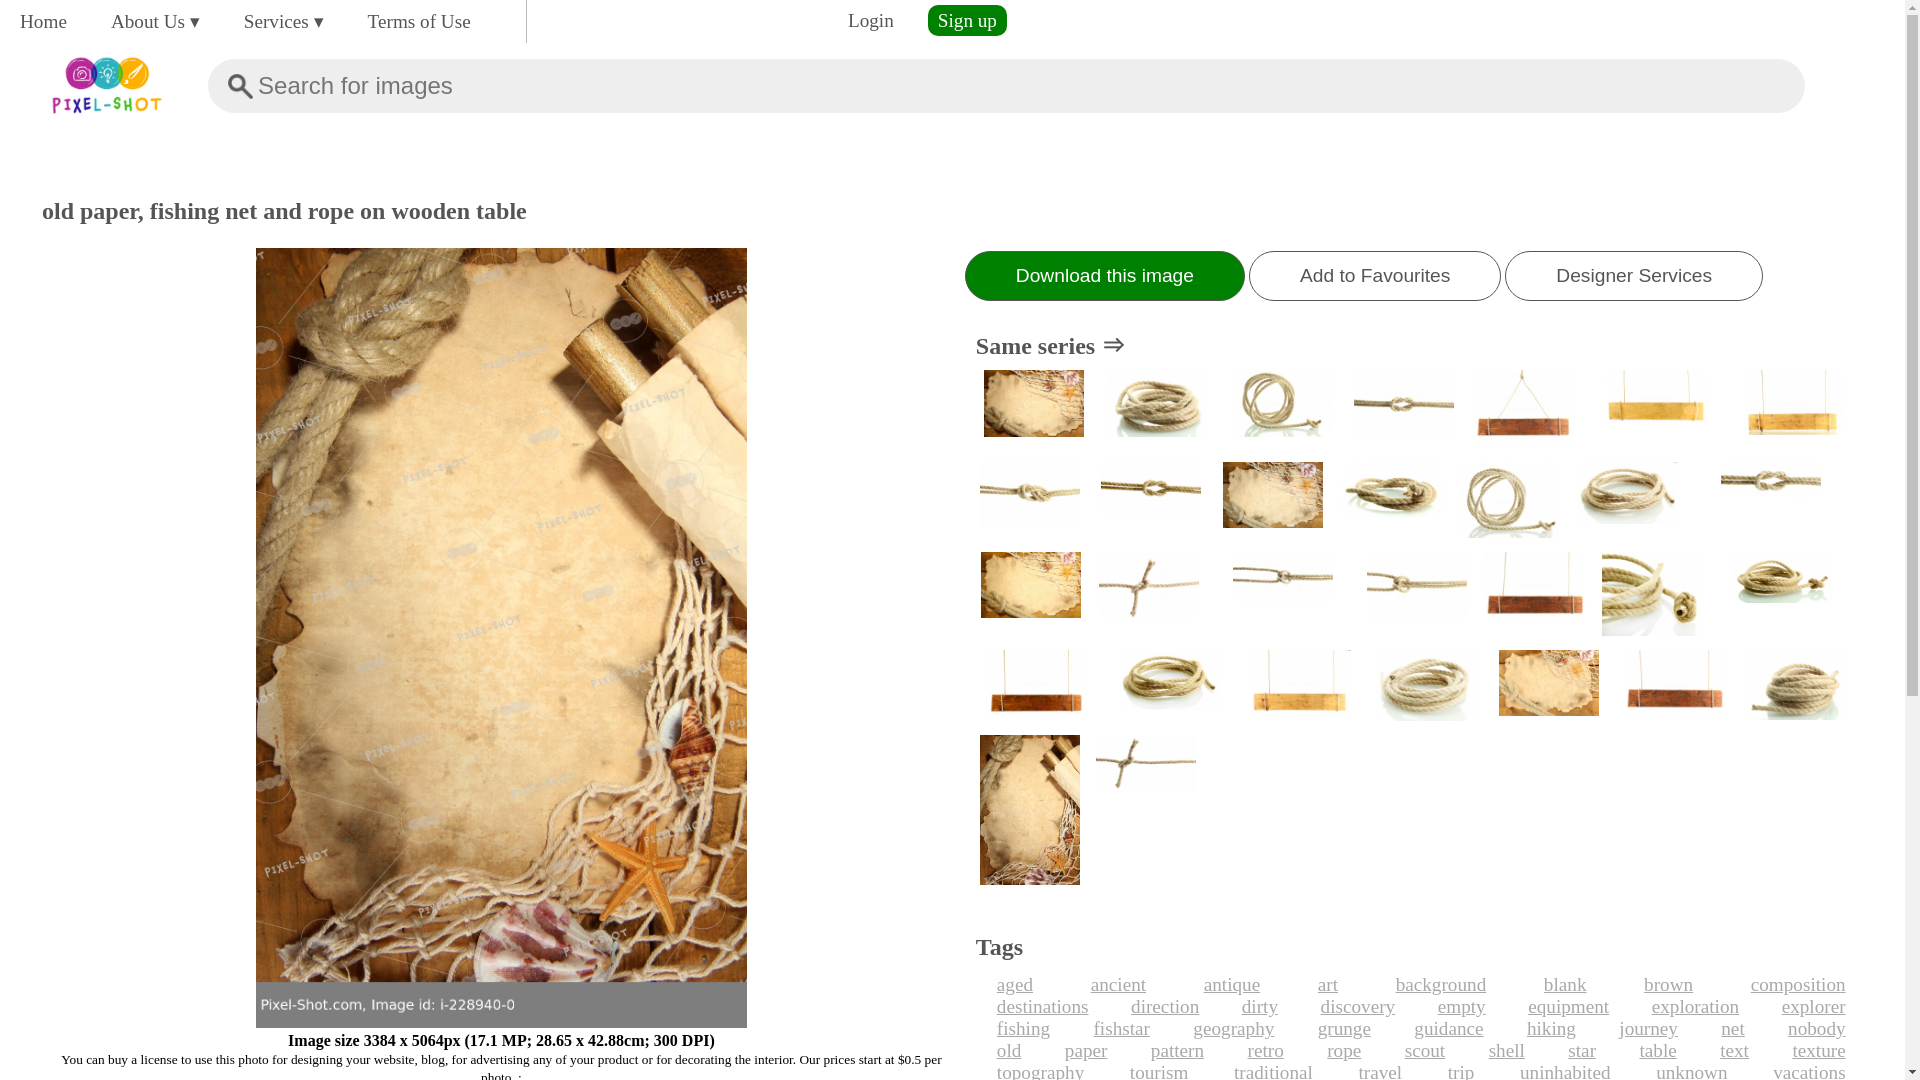 This screenshot has height=1080, width=1920. I want to click on Login, so click(870, 20).